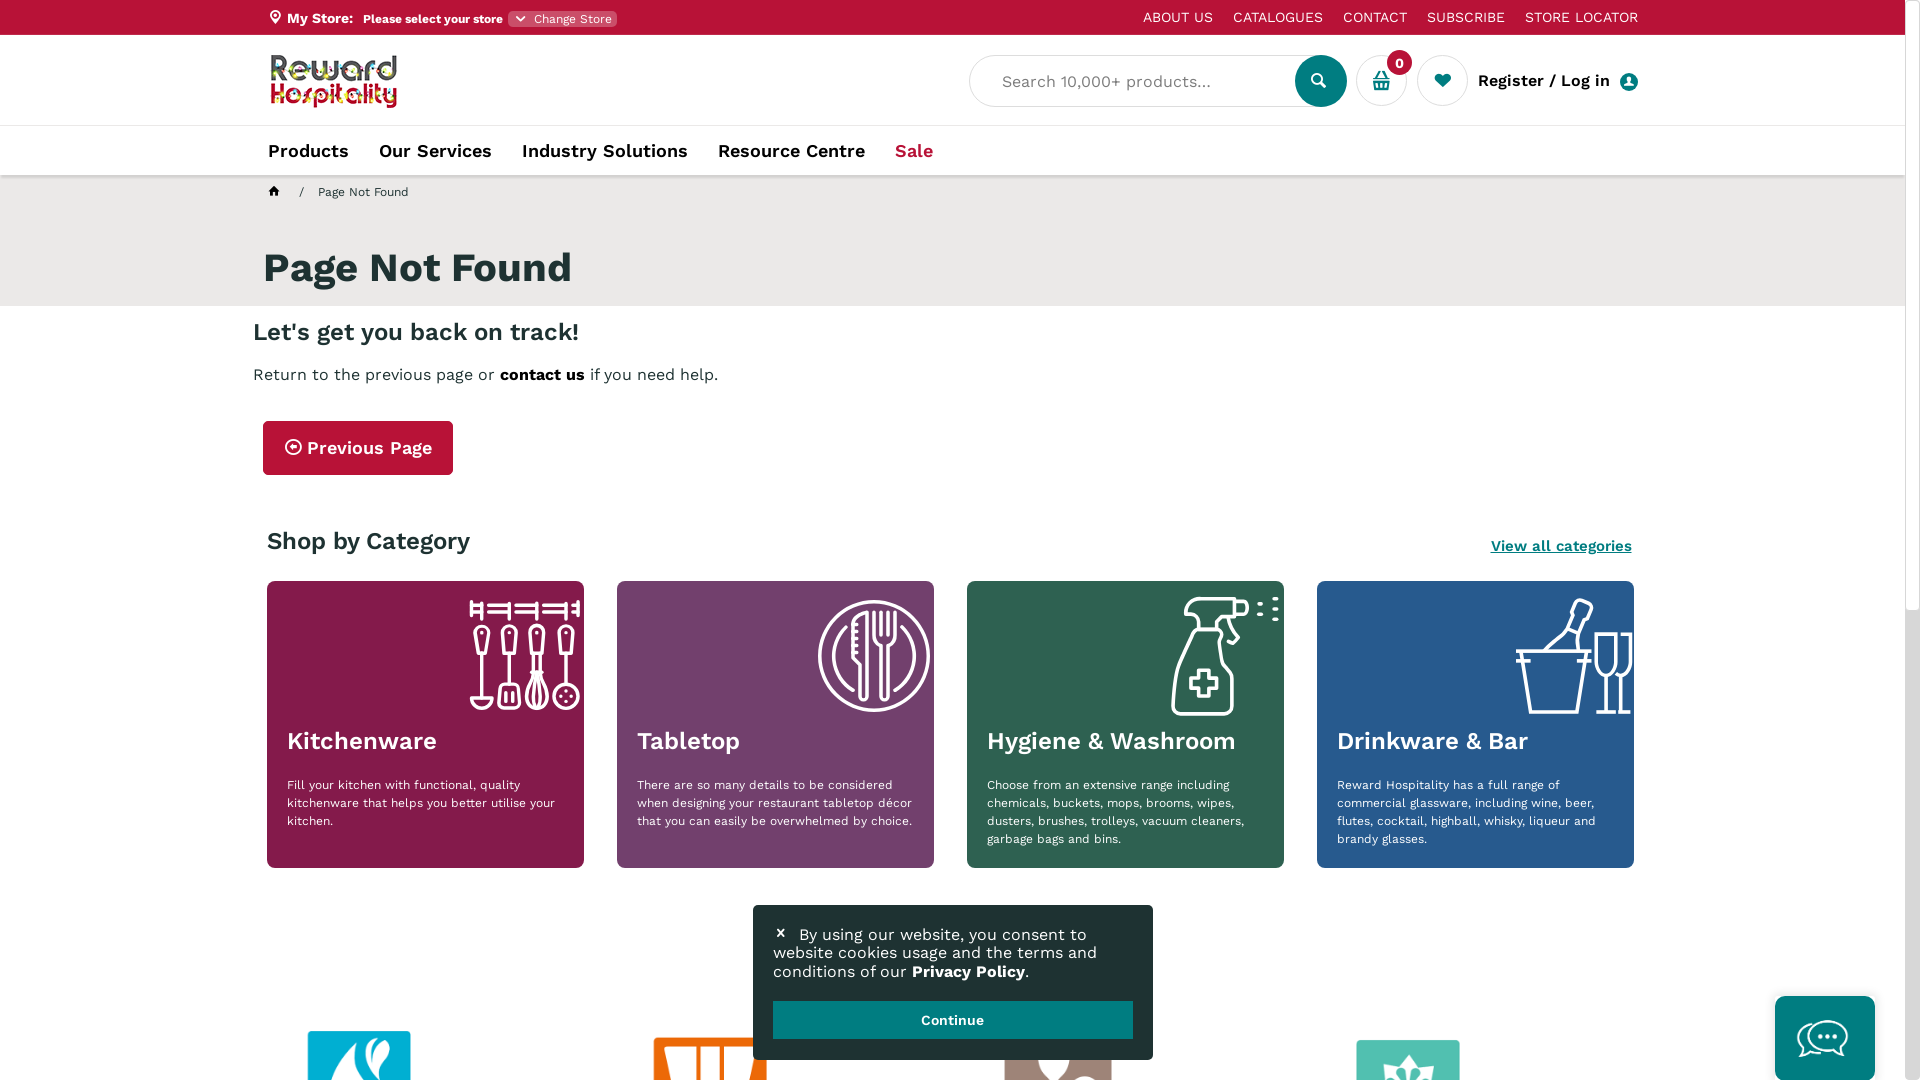  I want to click on SUBSCRIBE, so click(1455, 17).